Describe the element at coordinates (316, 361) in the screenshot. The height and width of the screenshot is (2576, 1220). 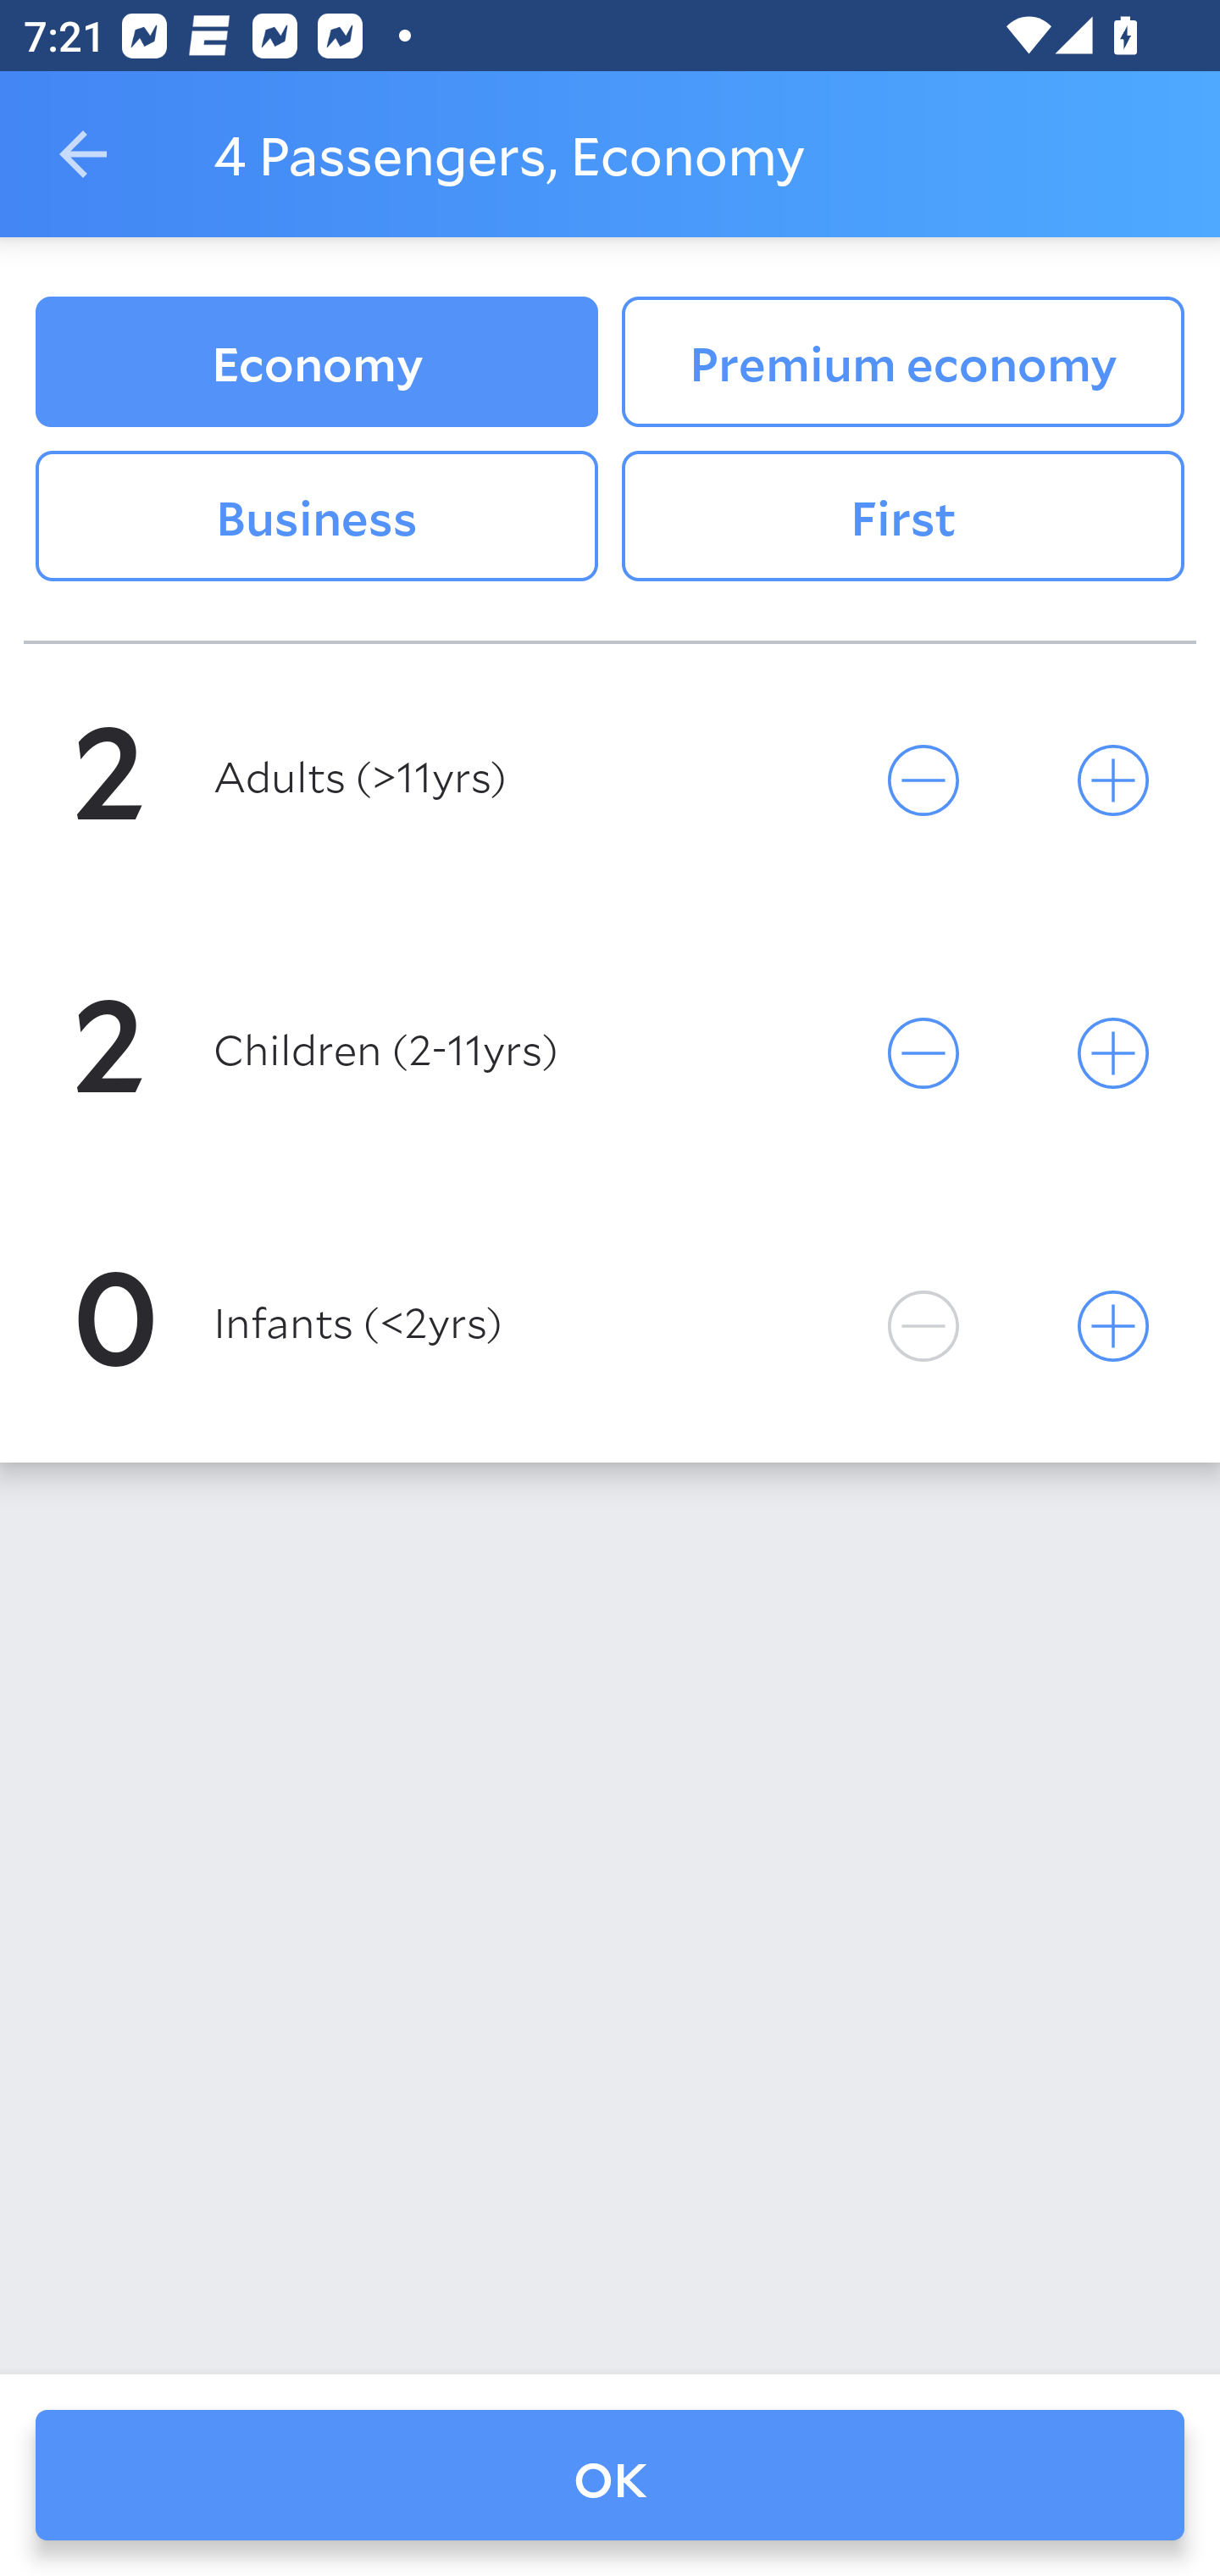
I see `Economy` at that location.